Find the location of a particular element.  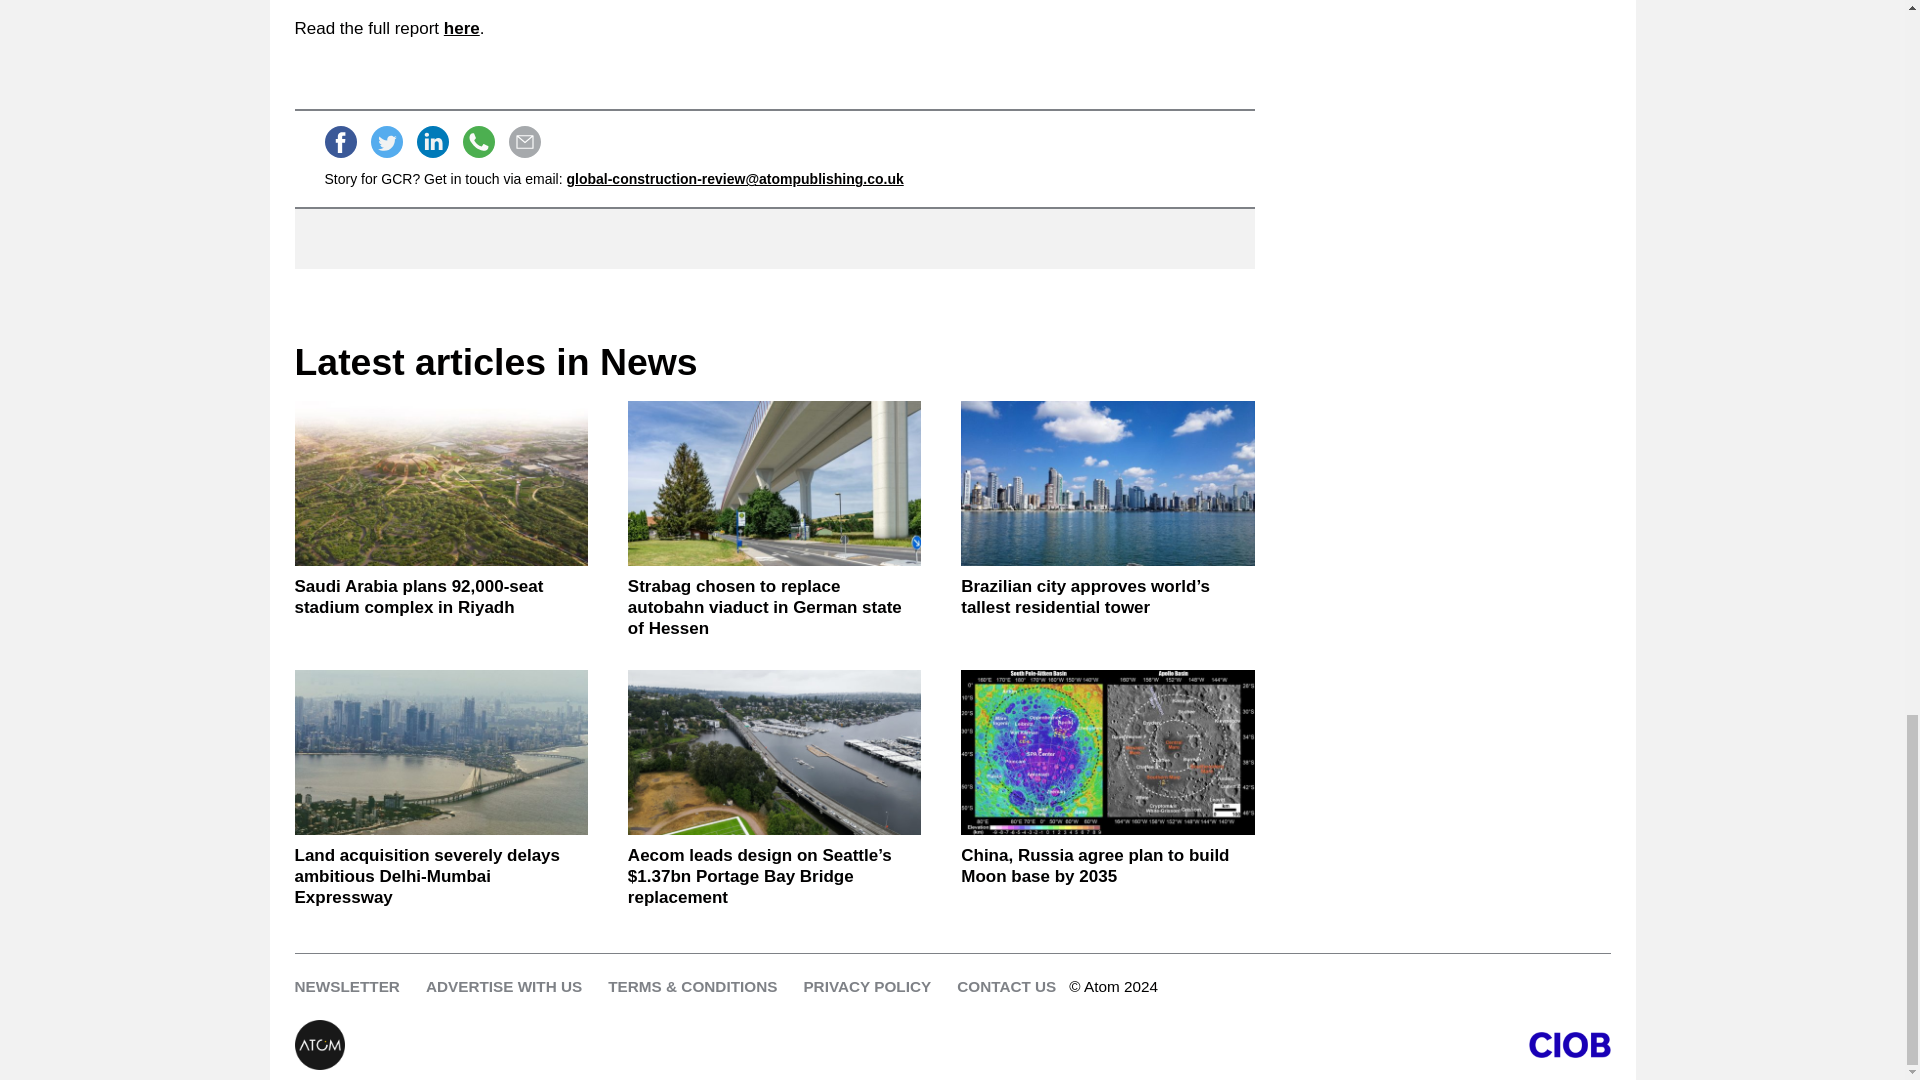

Share on LinkedIn is located at coordinates (432, 142).